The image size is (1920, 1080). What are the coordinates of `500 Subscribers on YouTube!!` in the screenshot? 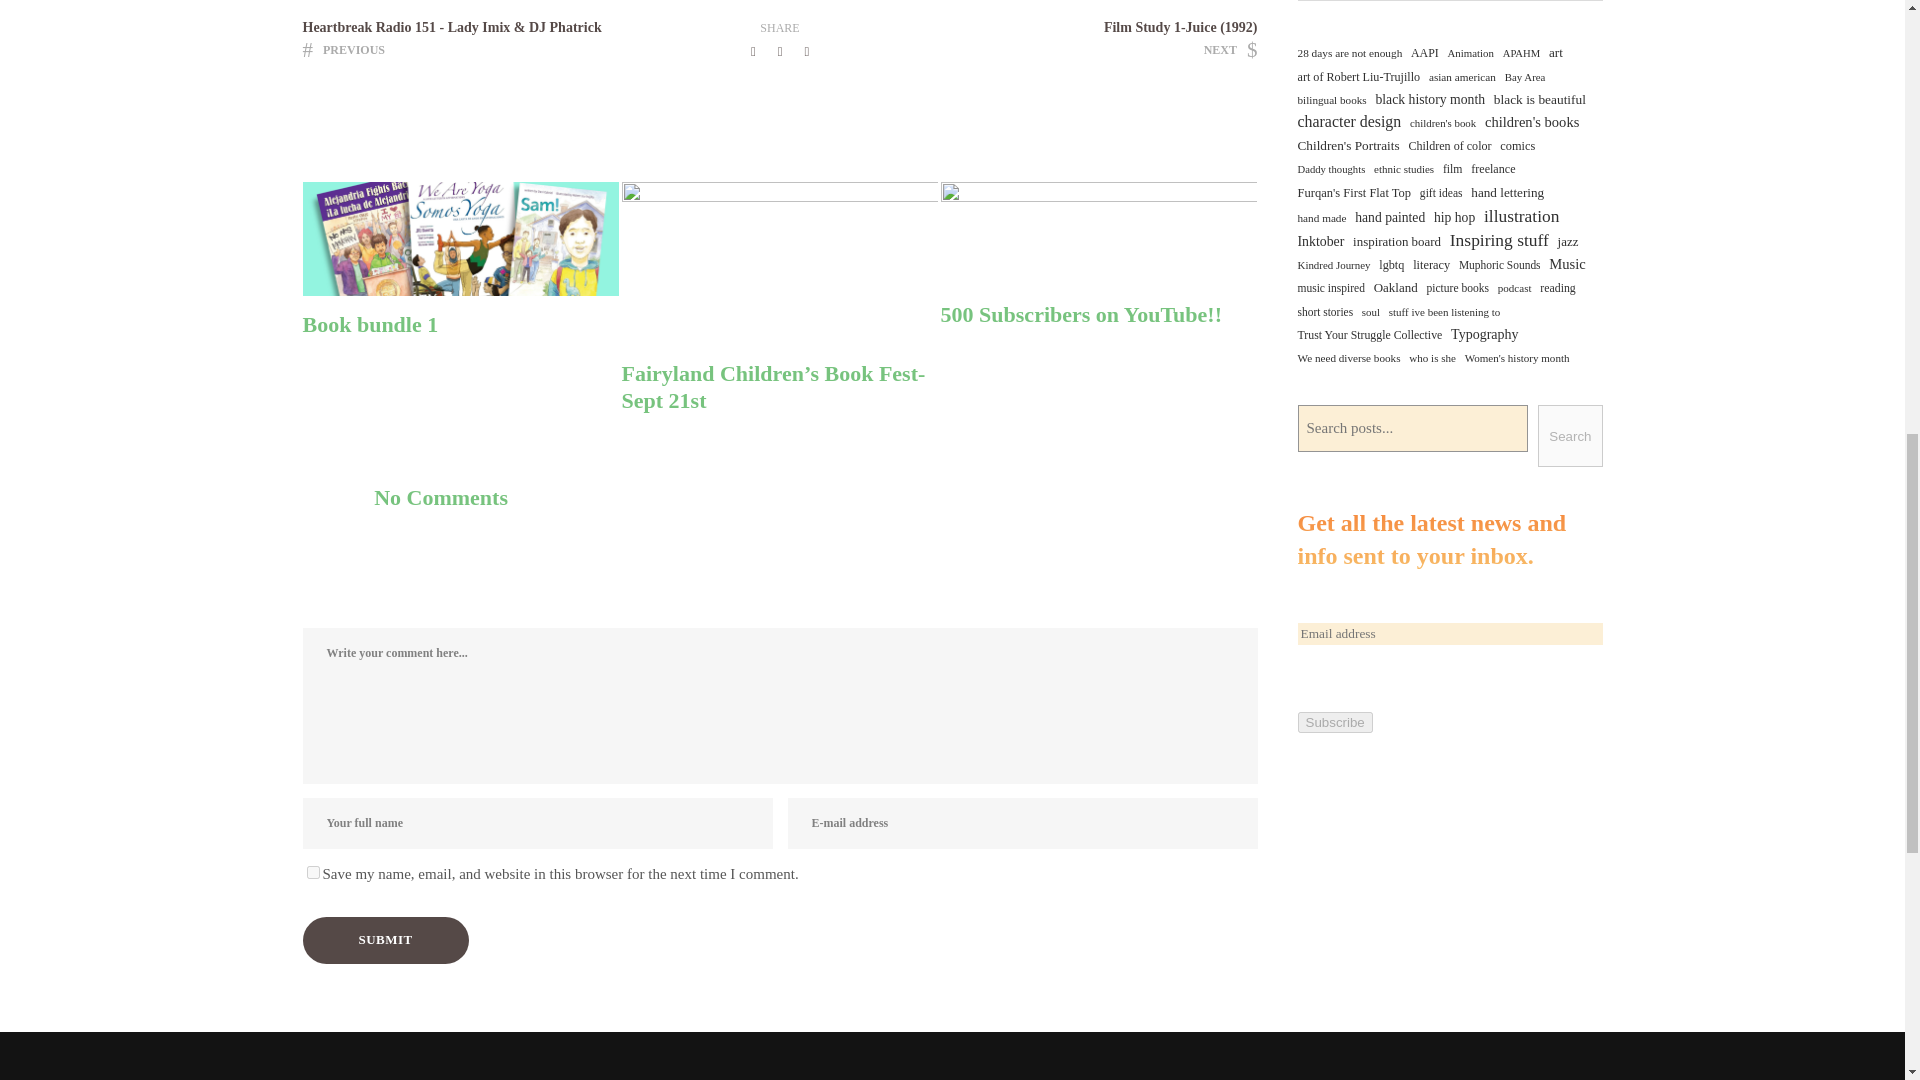 It's located at (1098, 315).